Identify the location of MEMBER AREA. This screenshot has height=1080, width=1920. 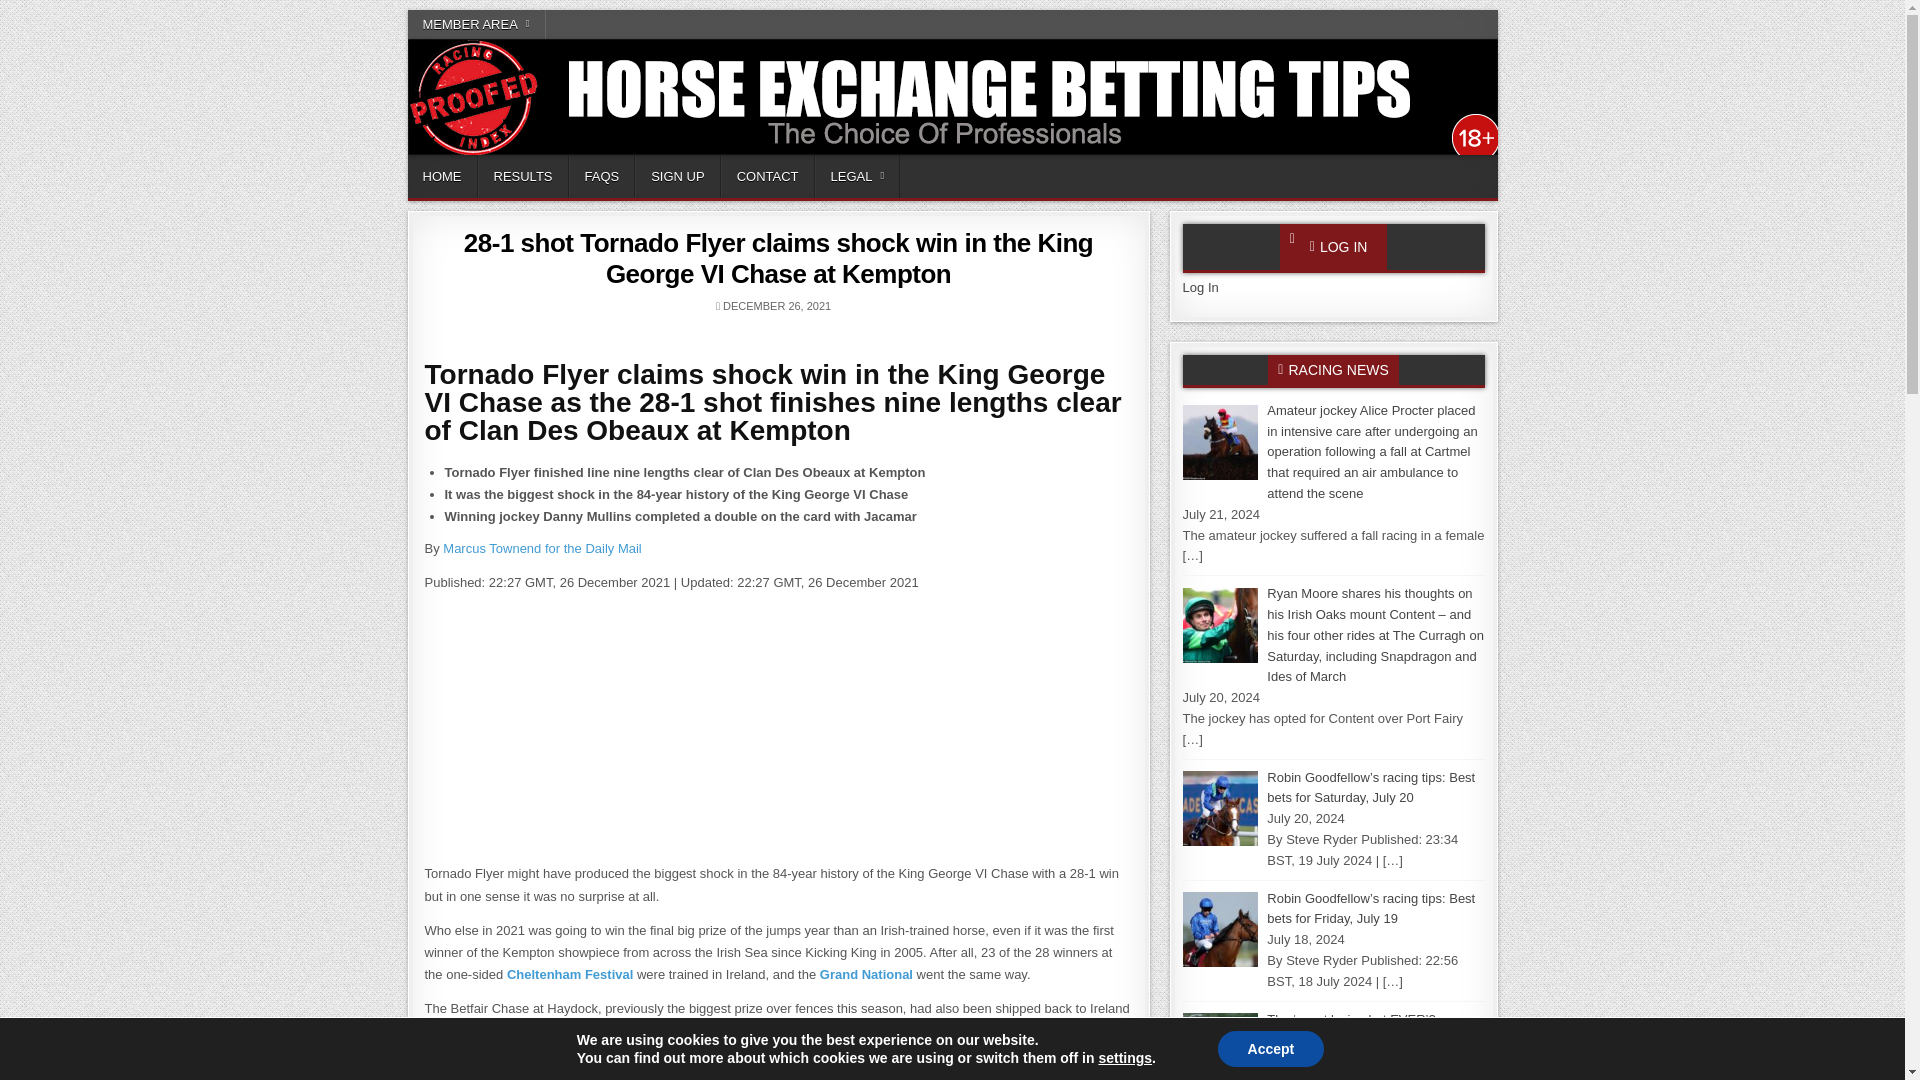
(476, 24).